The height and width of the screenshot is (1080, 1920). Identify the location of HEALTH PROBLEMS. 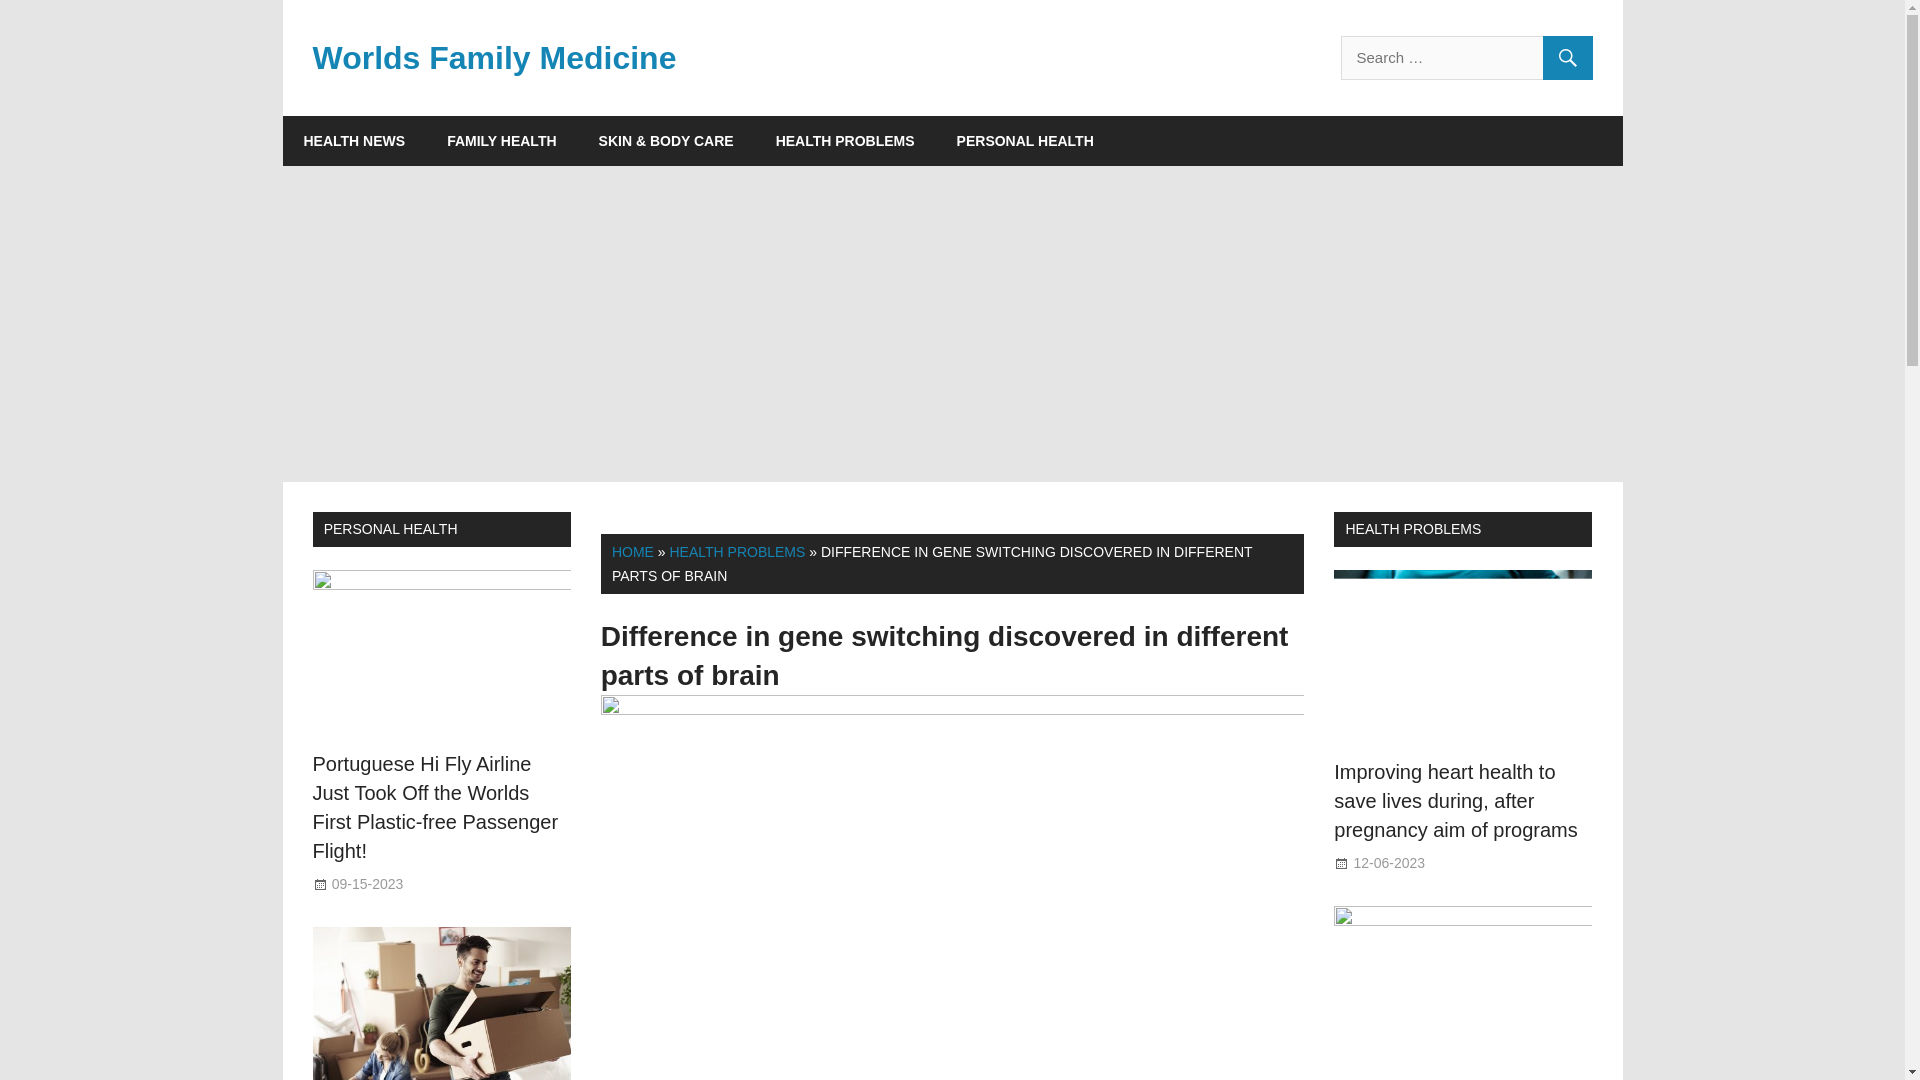
(845, 140).